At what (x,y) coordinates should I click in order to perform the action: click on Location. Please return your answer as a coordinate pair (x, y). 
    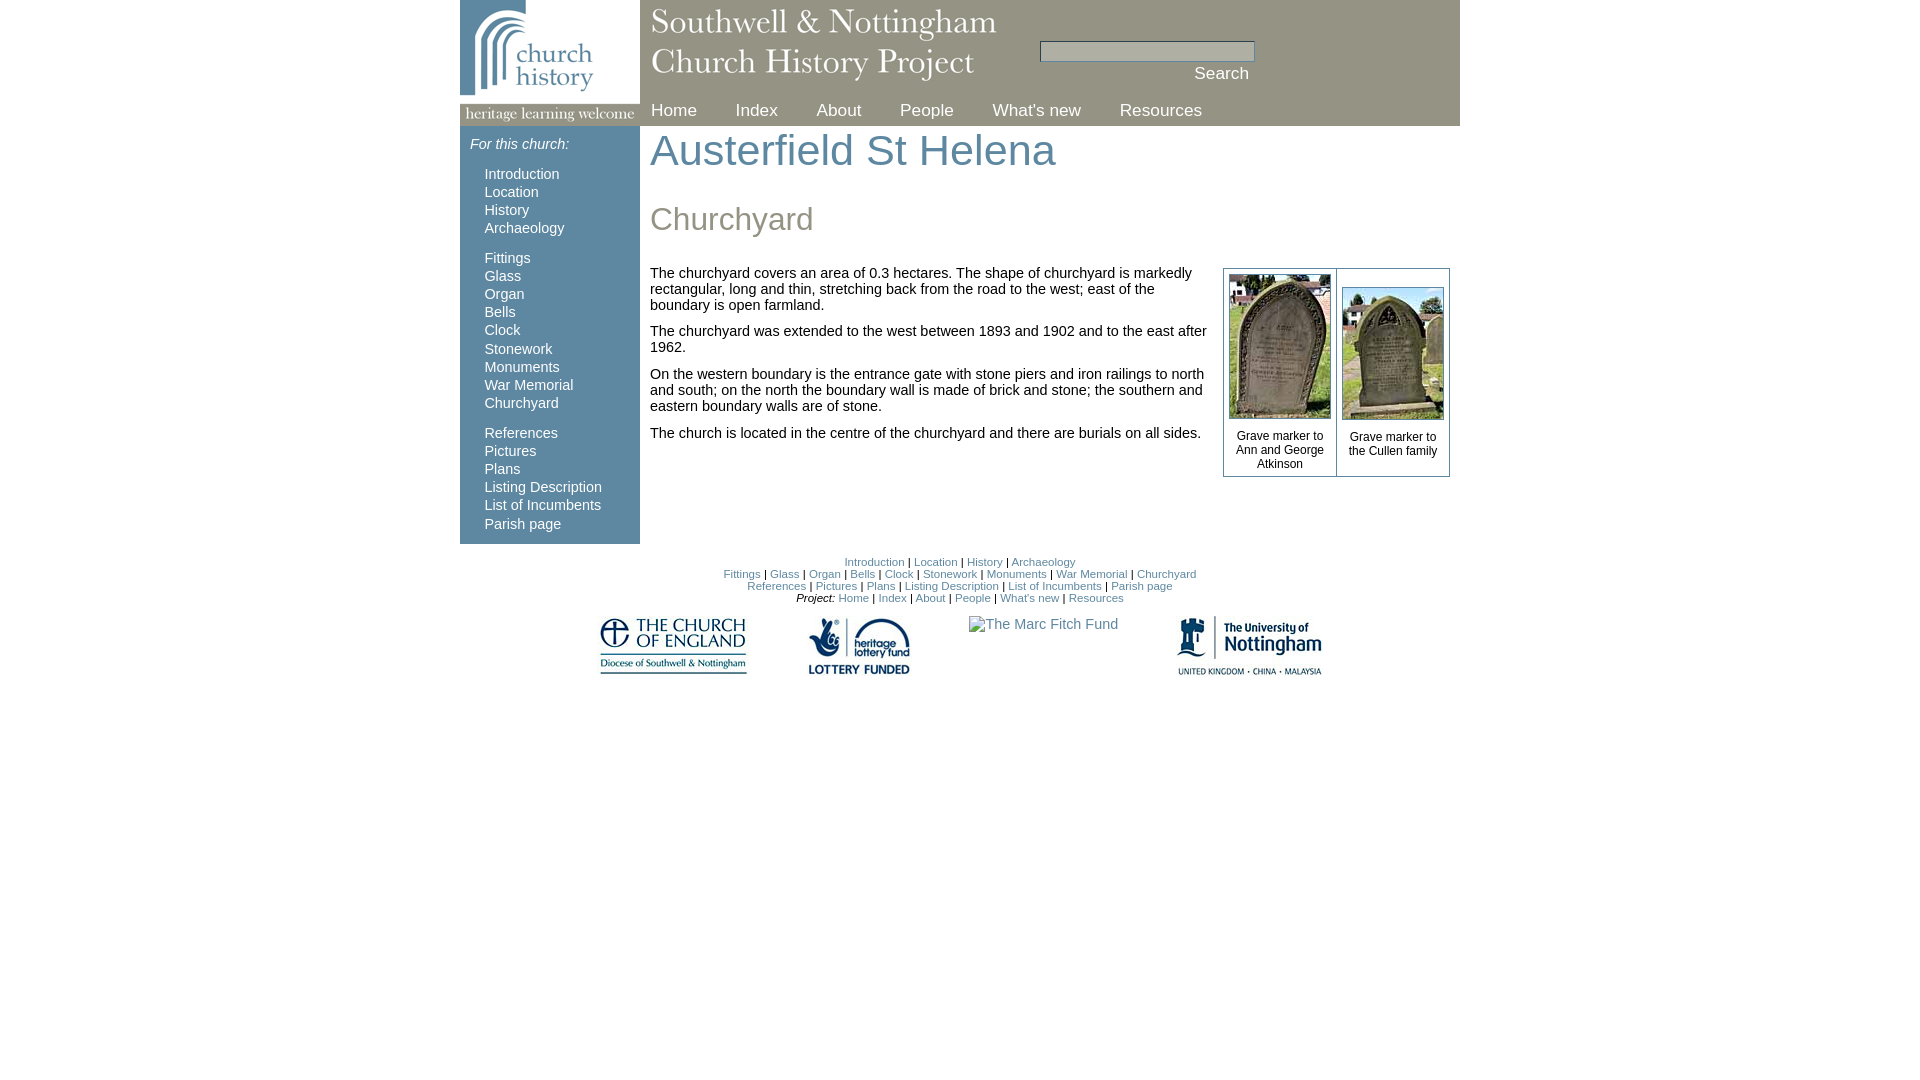
    Looking at the image, I should click on (936, 562).